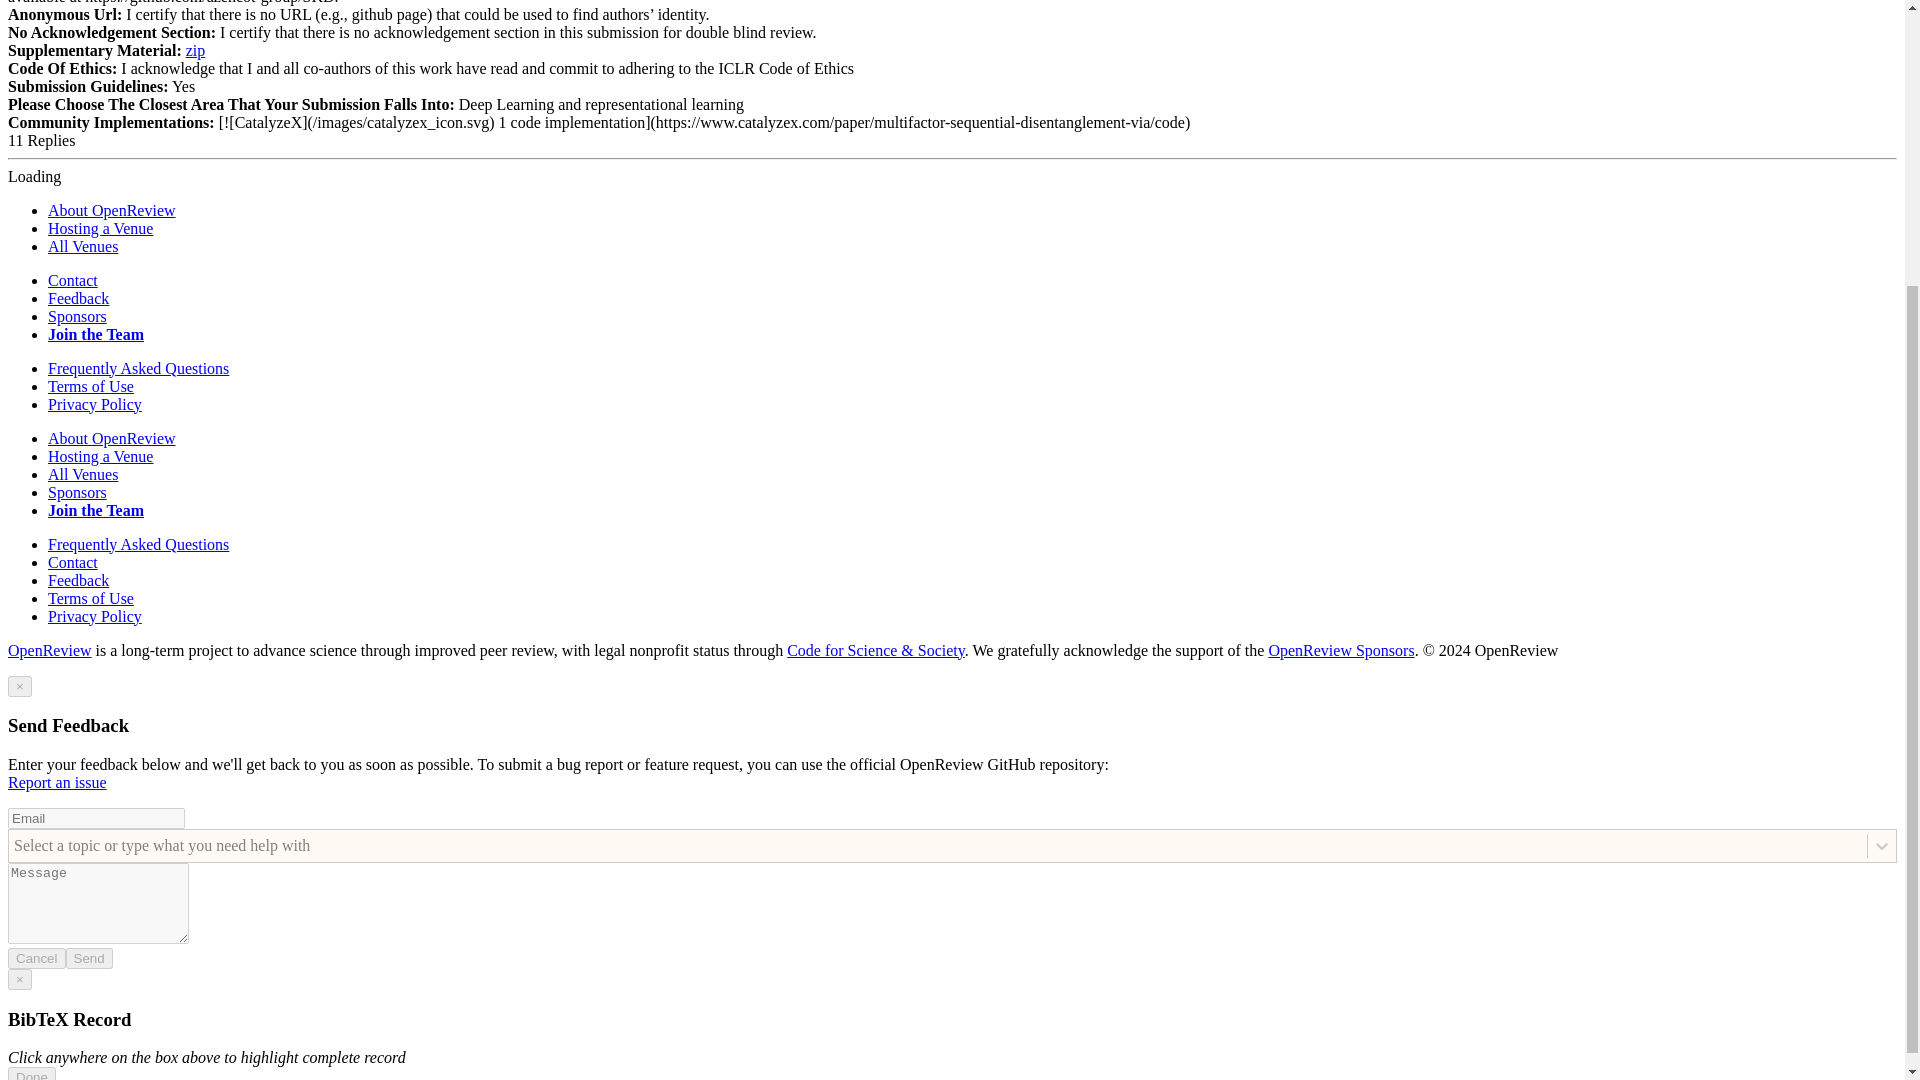  Describe the element at coordinates (89, 958) in the screenshot. I see `Send` at that location.